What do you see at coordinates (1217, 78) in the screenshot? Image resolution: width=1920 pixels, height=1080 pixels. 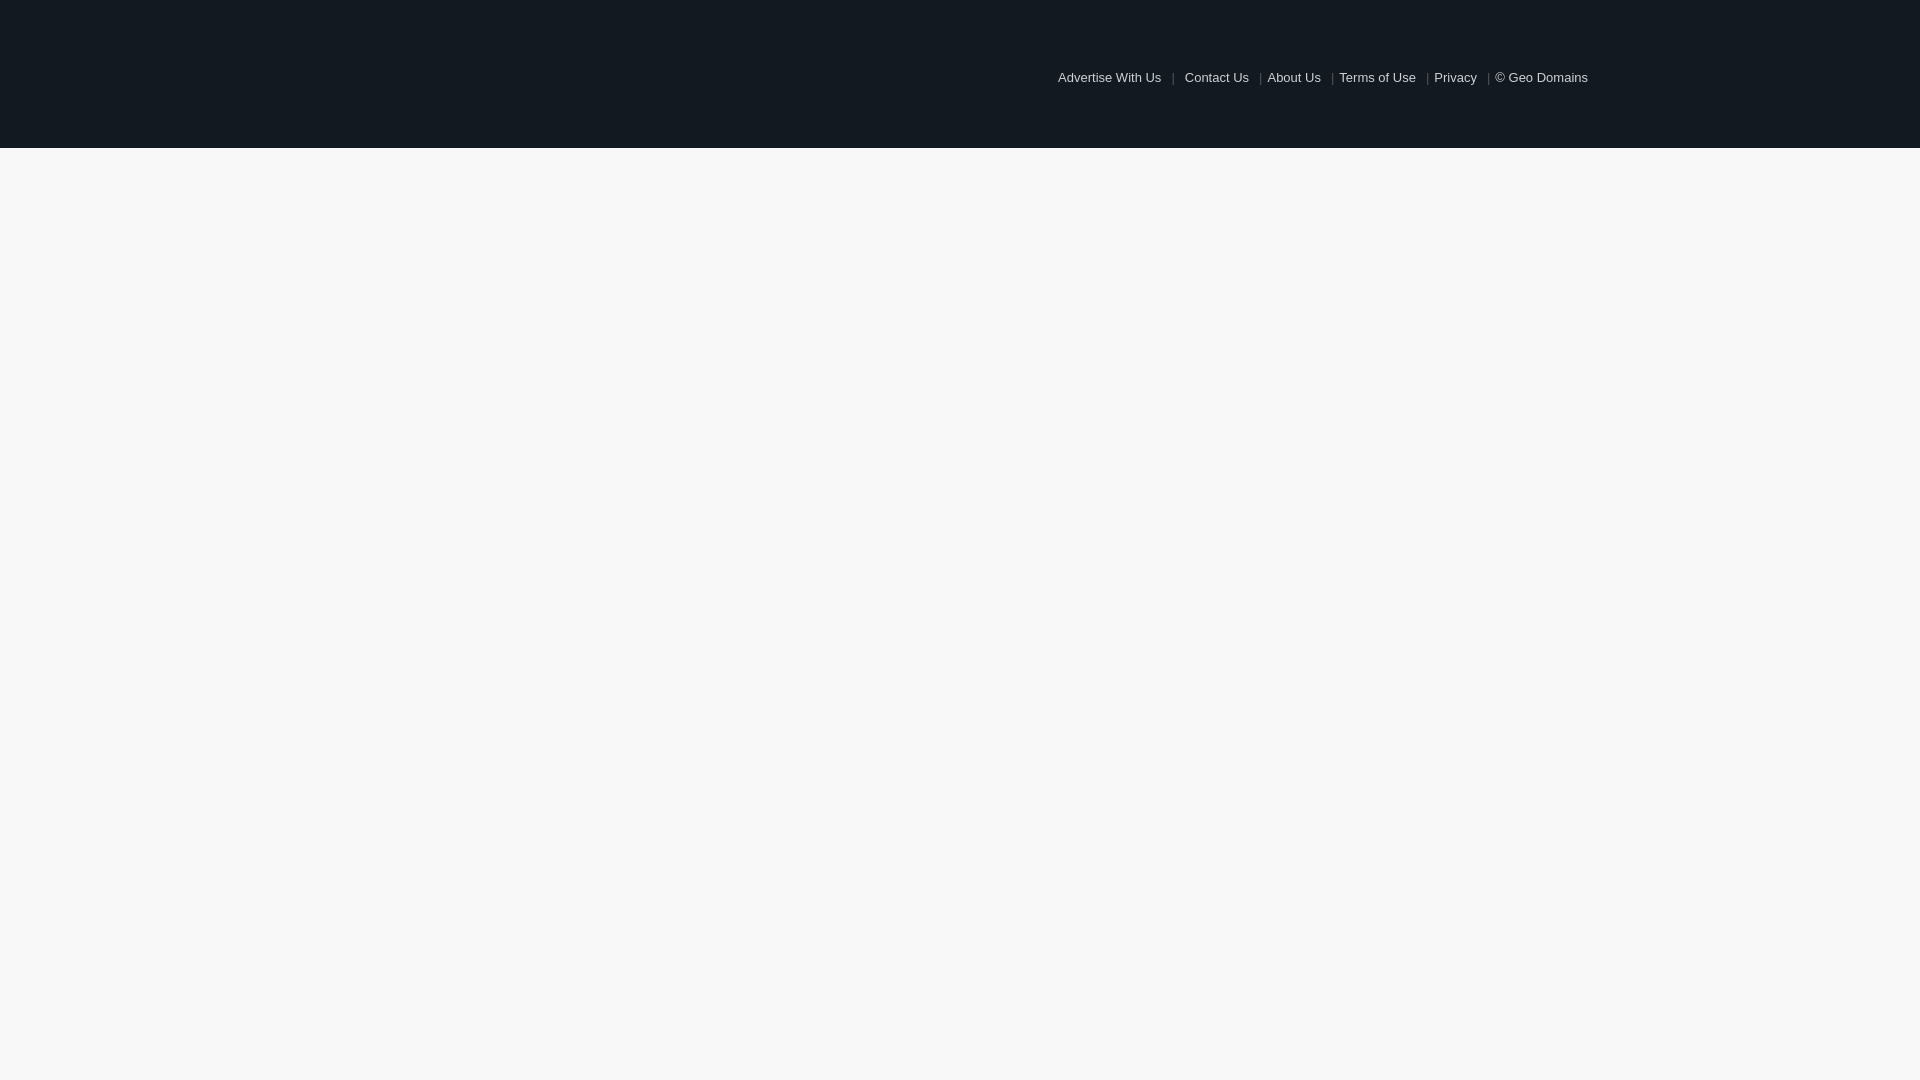 I see `Contact Us` at bounding box center [1217, 78].